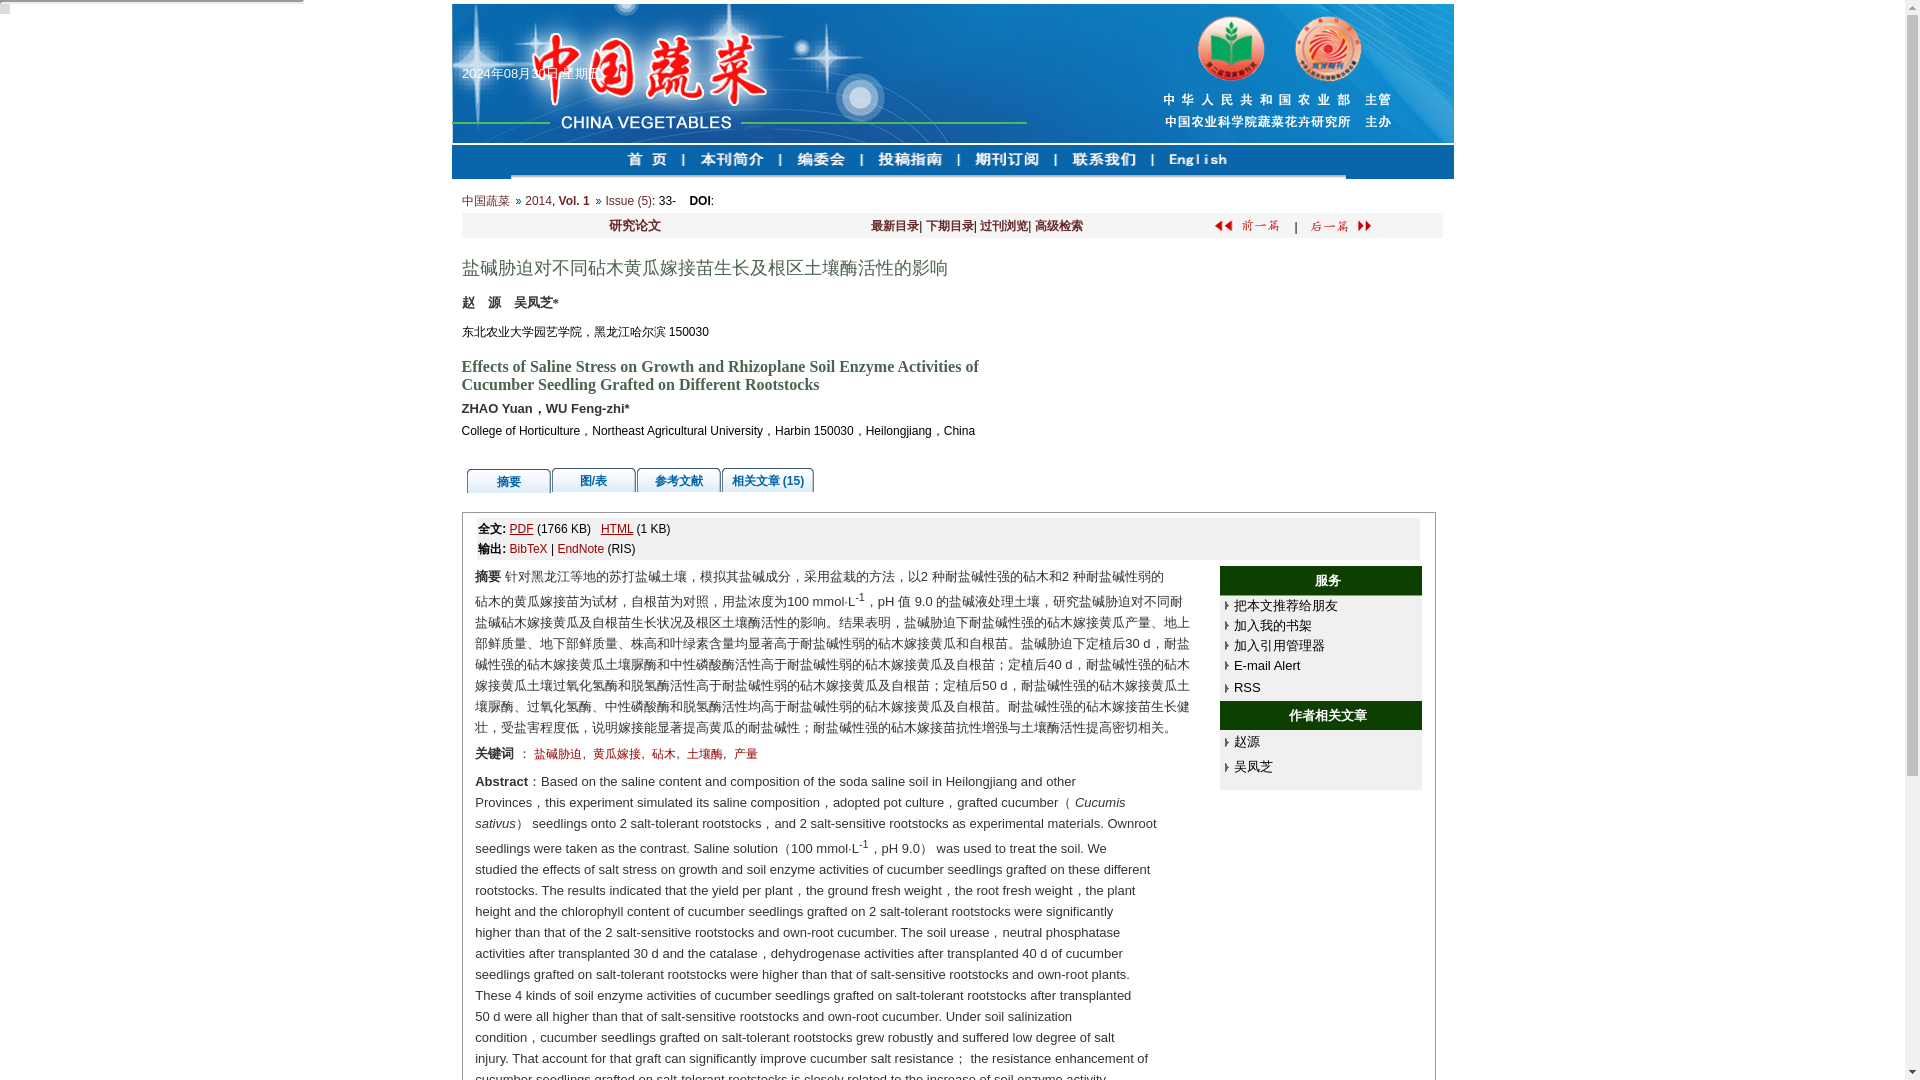 This screenshot has height=1080, width=1920. What do you see at coordinates (1248, 688) in the screenshot?
I see `RSS` at bounding box center [1248, 688].